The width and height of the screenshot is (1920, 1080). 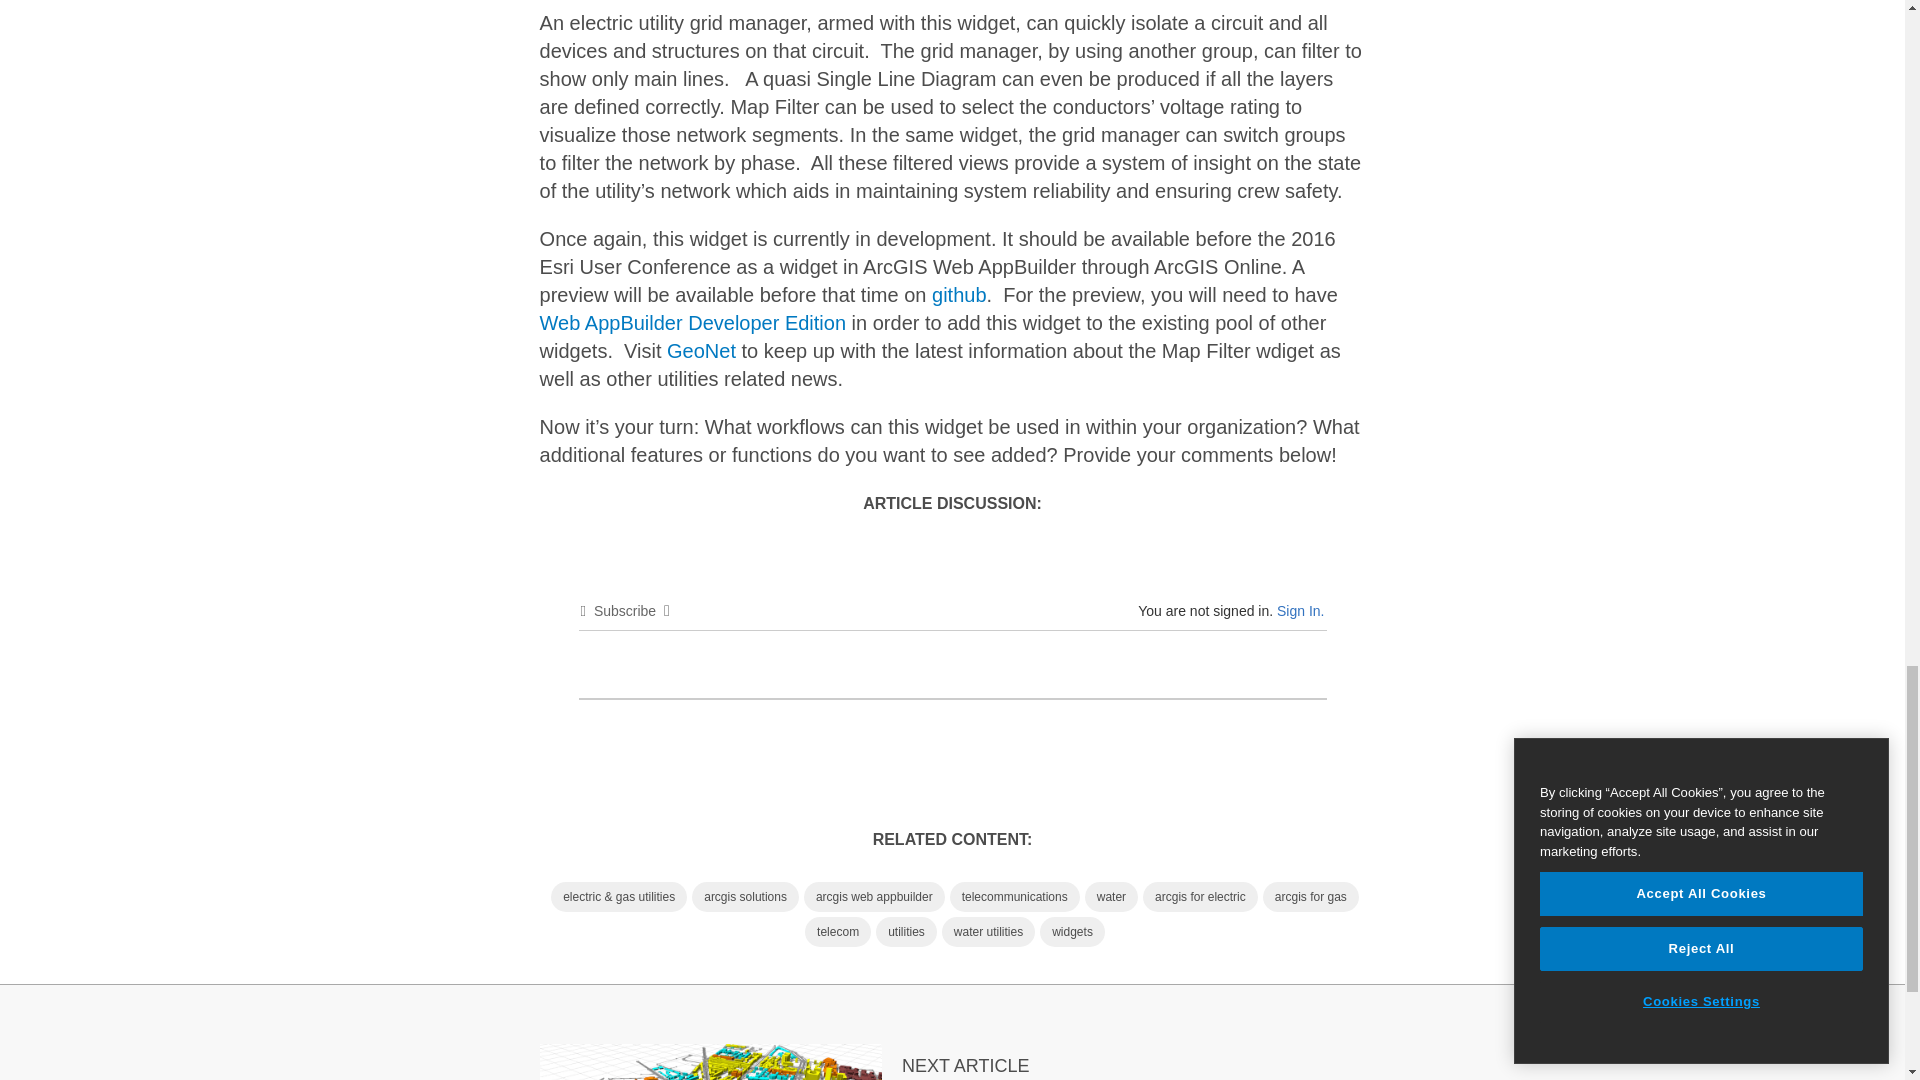 What do you see at coordinates (1200, 896) in the screenshot?
I see `arcgis for electric` at bounding box center [1200, 896].